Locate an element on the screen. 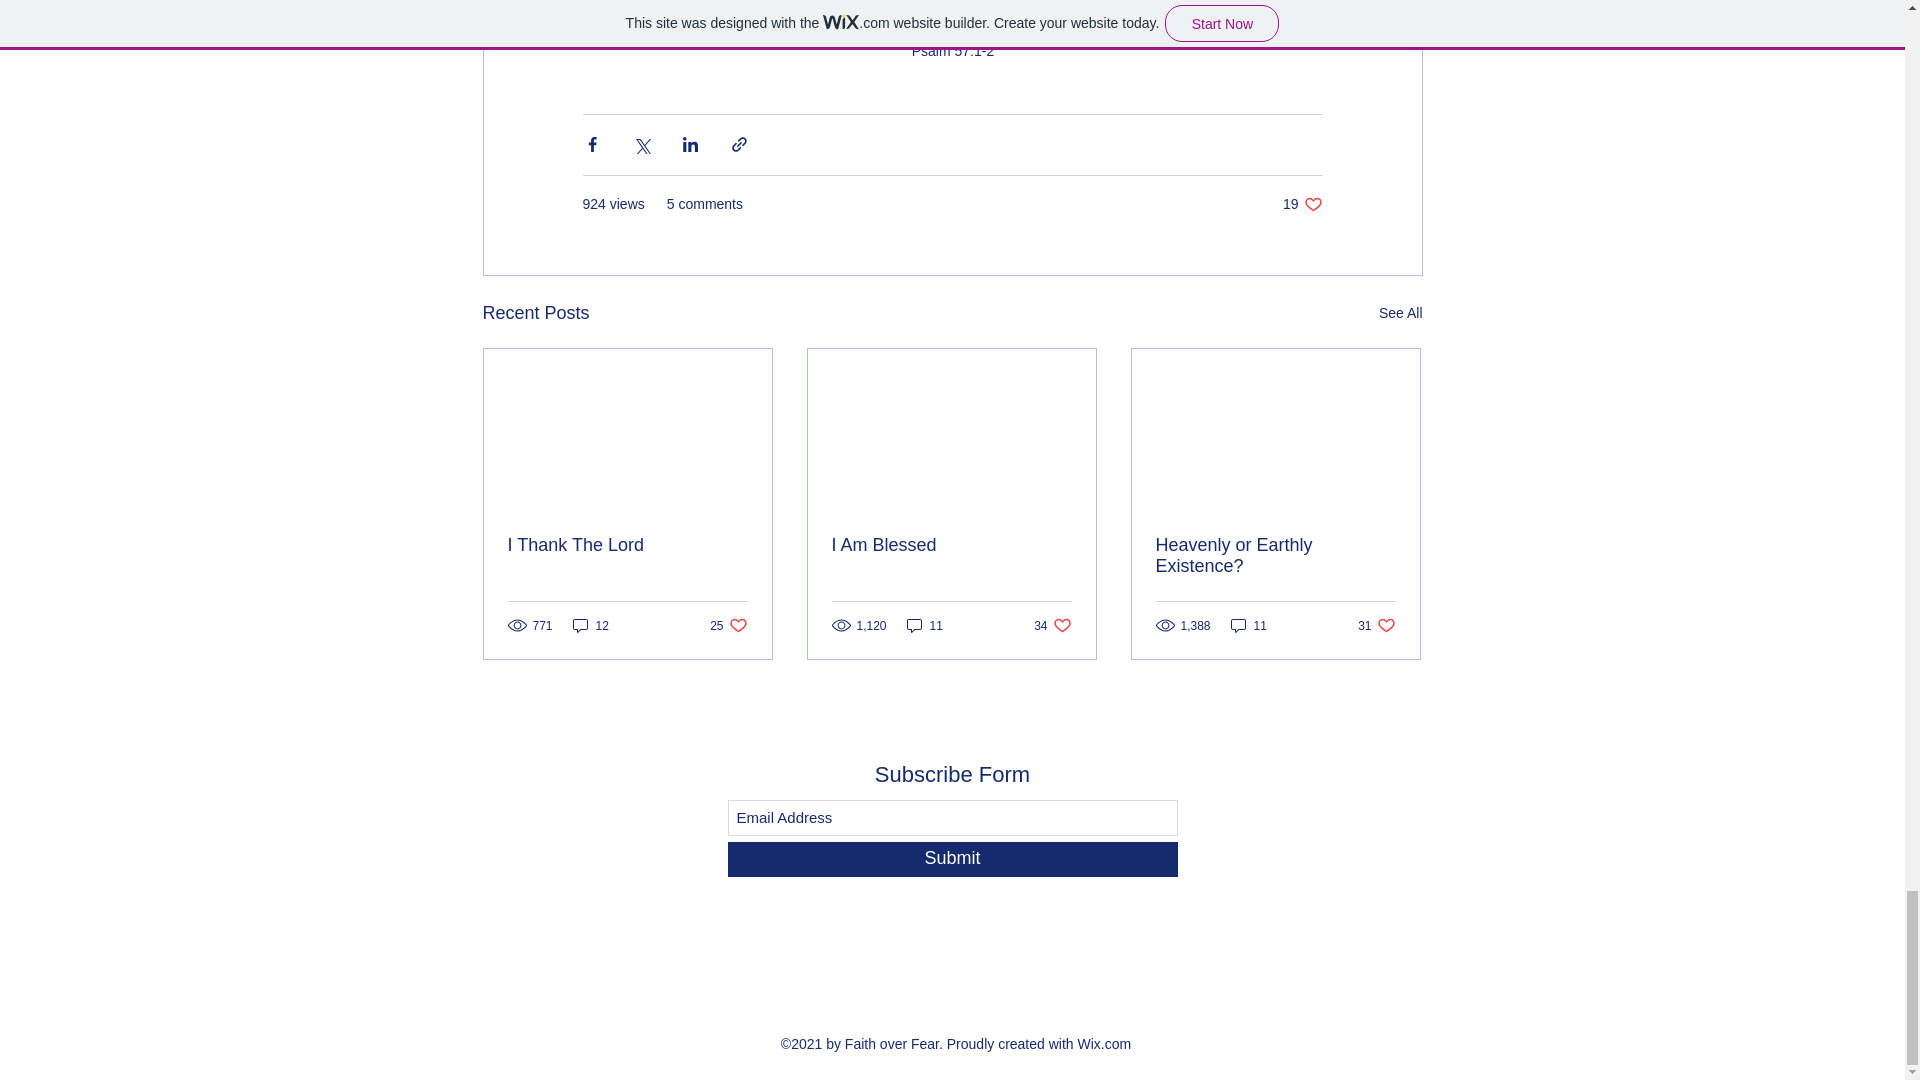 This screenshot has height=1080, width=1920. I Am Blessed is located at coordinates (1248, 625).